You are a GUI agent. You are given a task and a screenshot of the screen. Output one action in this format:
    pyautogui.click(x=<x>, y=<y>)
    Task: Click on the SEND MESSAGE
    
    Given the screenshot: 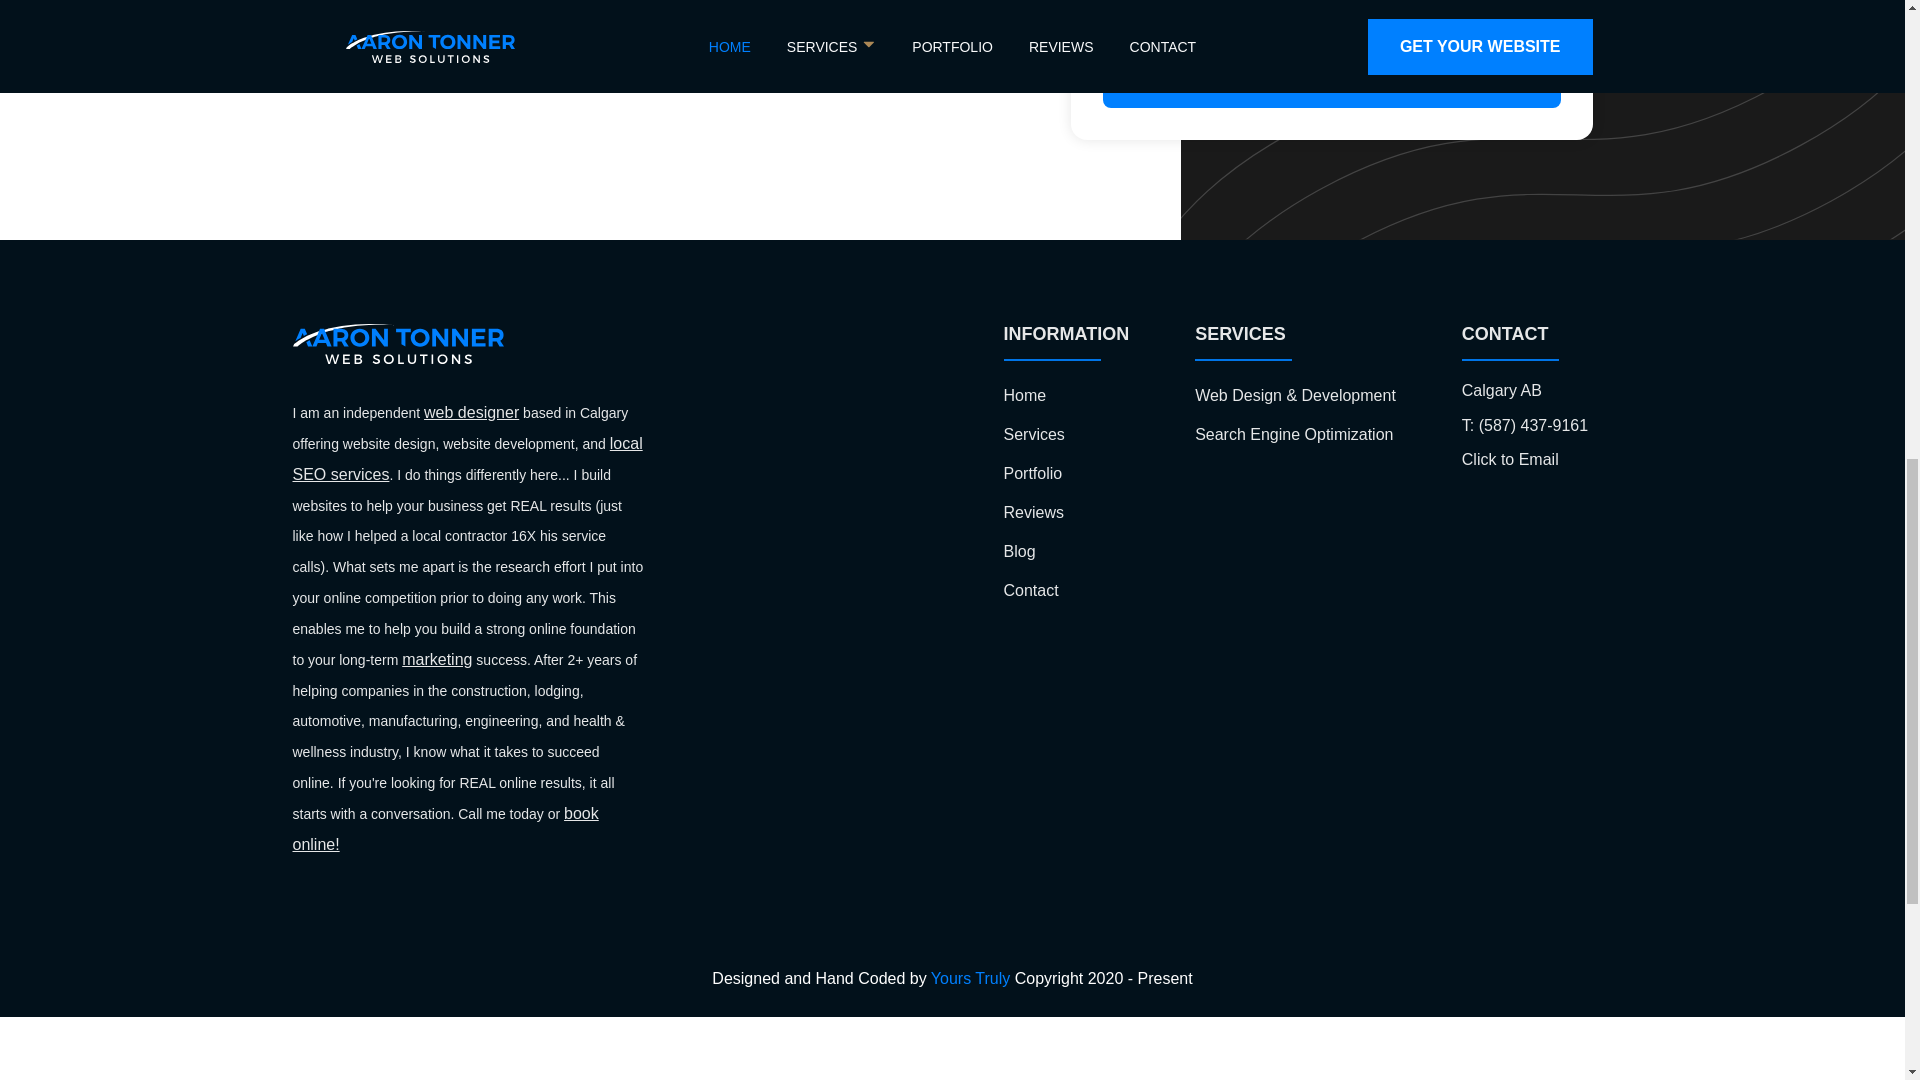 What is the action you would take?
    pyautogui.click(x=1330, y=80)
    